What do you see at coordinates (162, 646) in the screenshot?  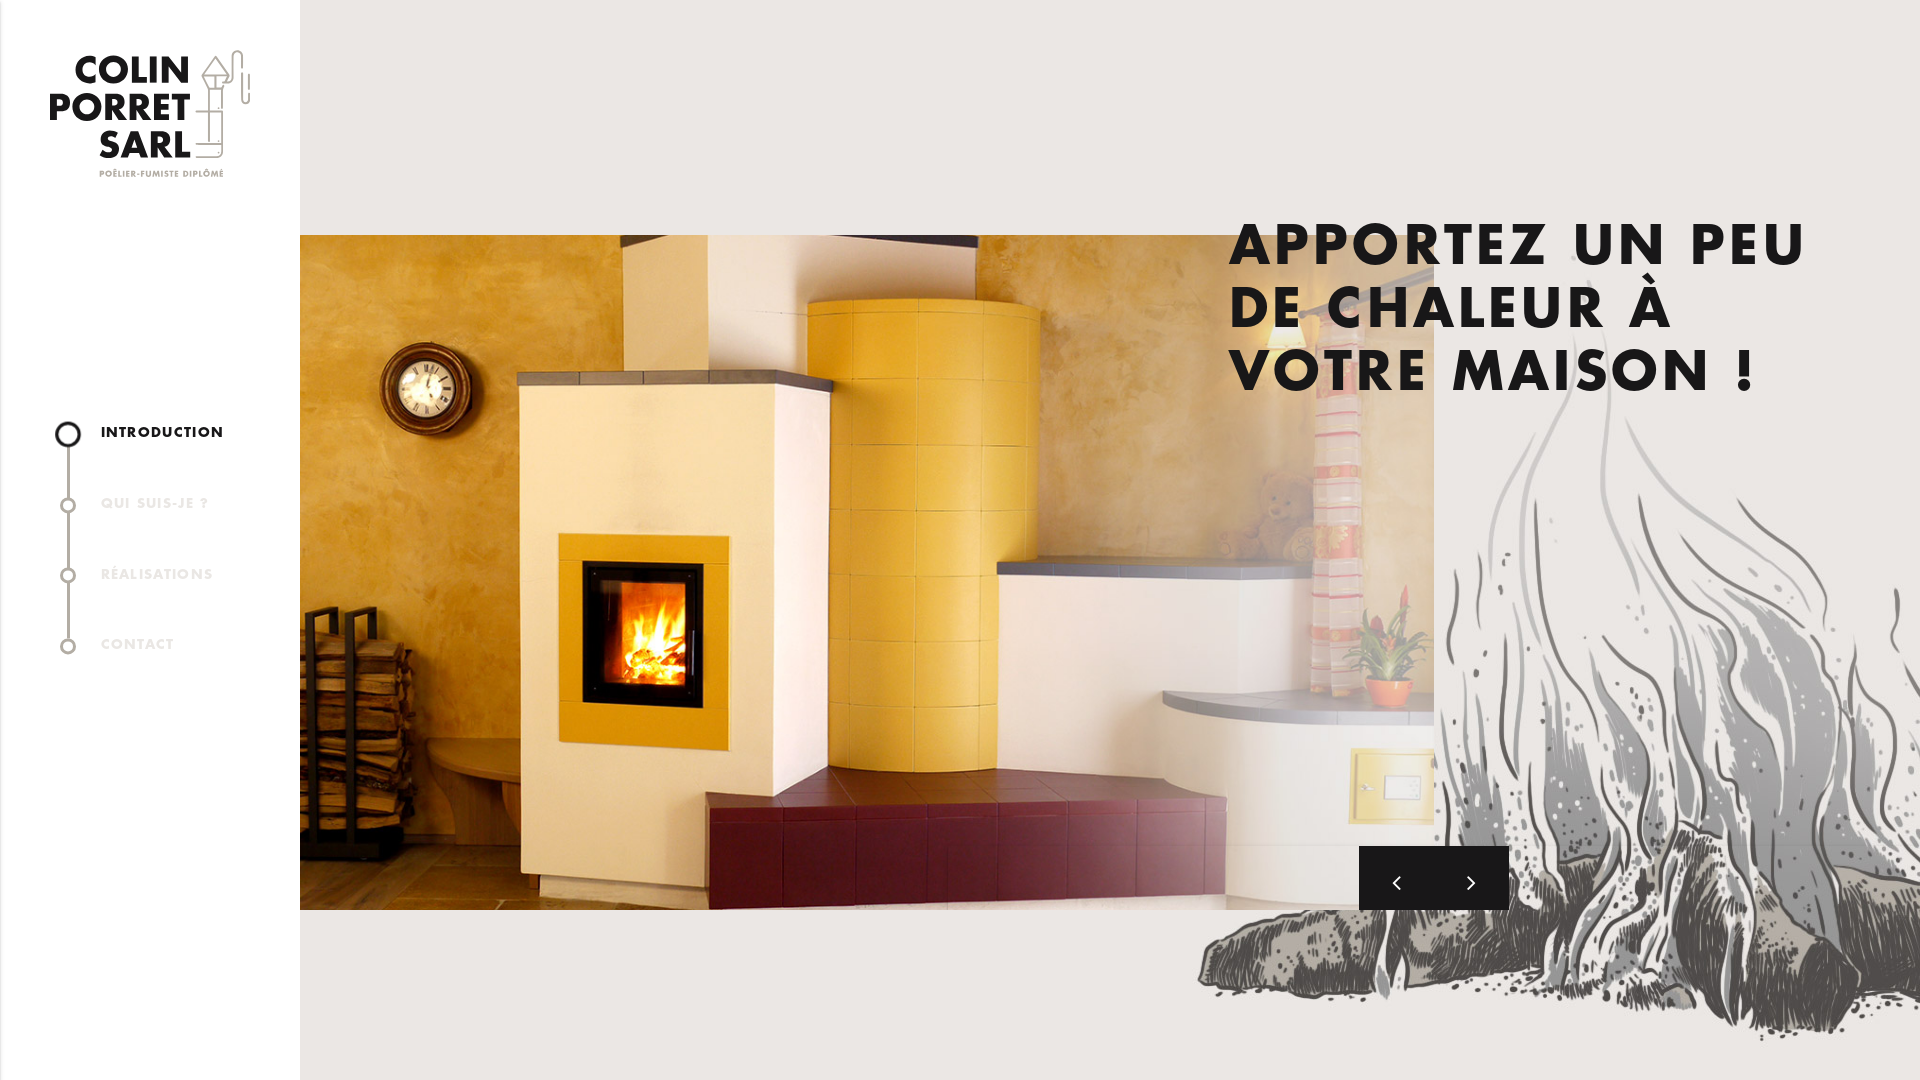 I see `CONTACT` at bounding box center [162, 646].